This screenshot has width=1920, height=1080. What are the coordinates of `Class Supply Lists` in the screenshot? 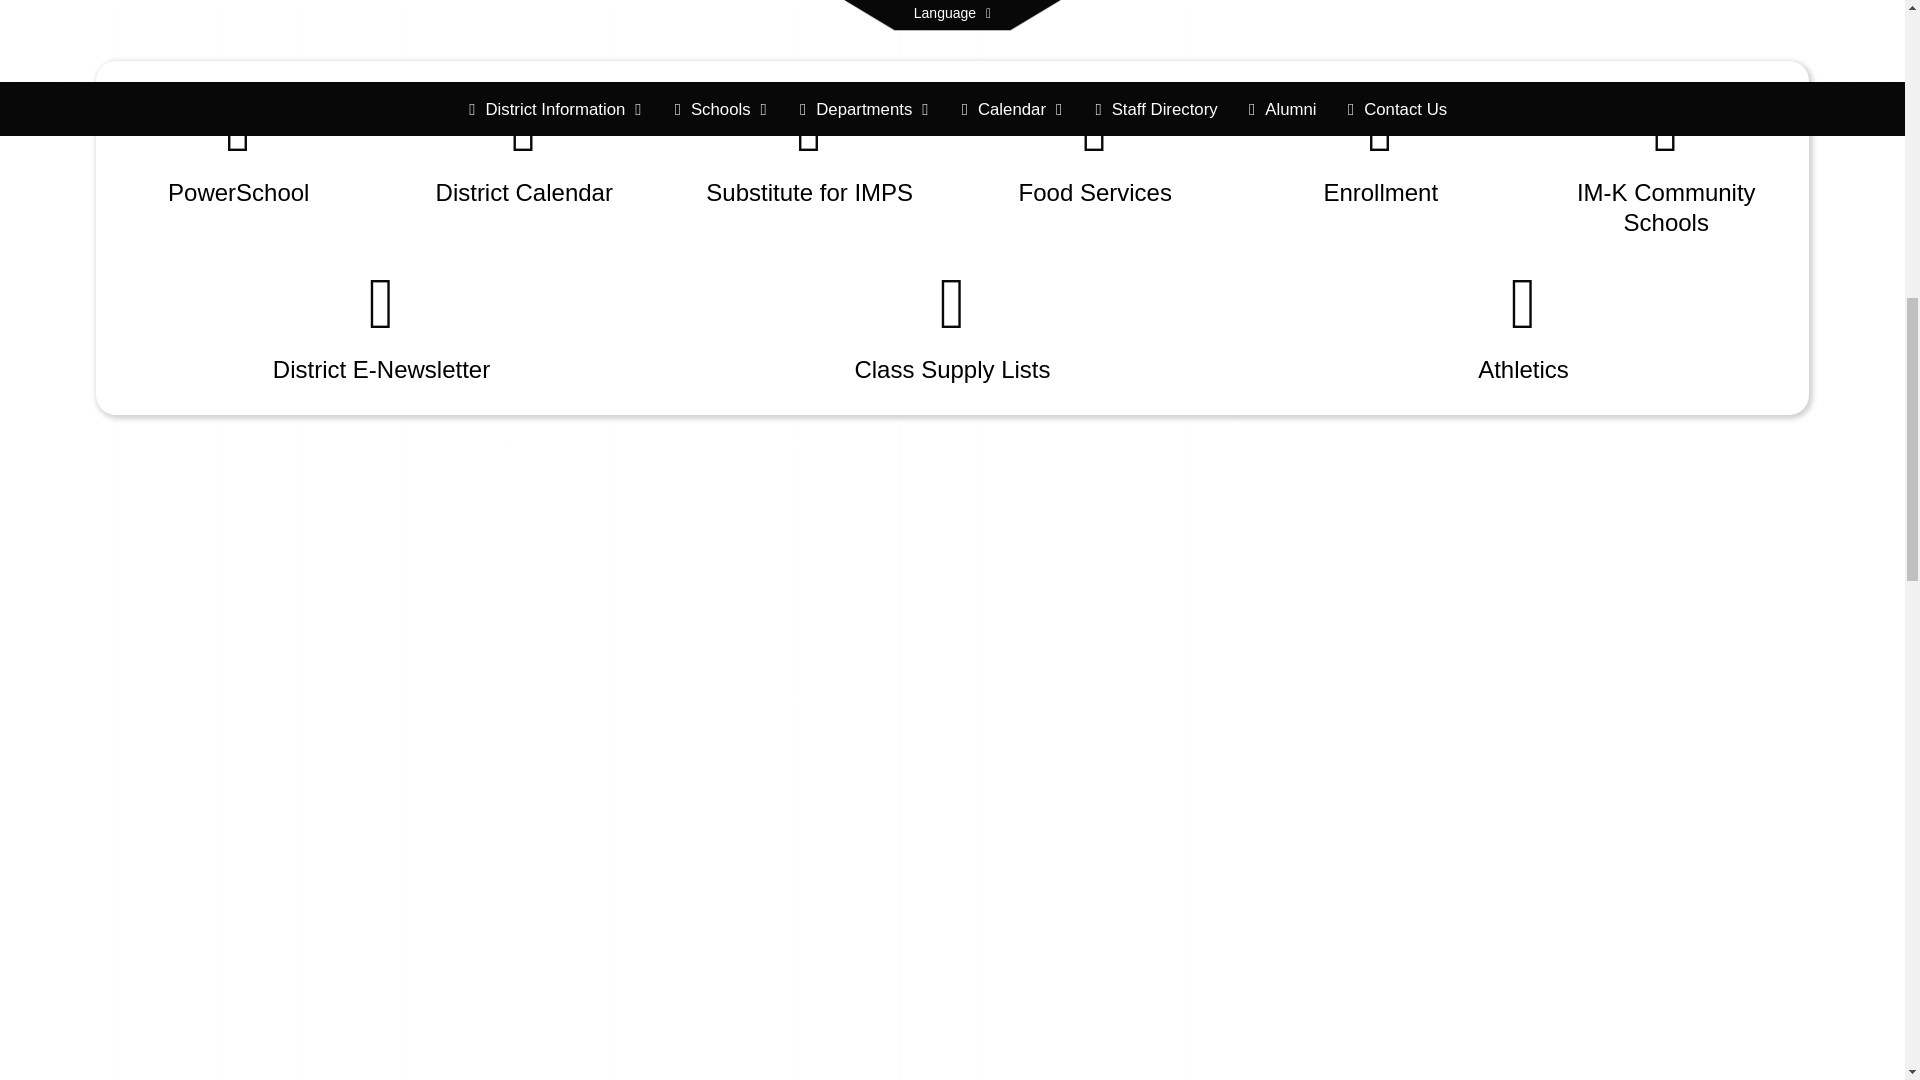 It's located at (952, 326).